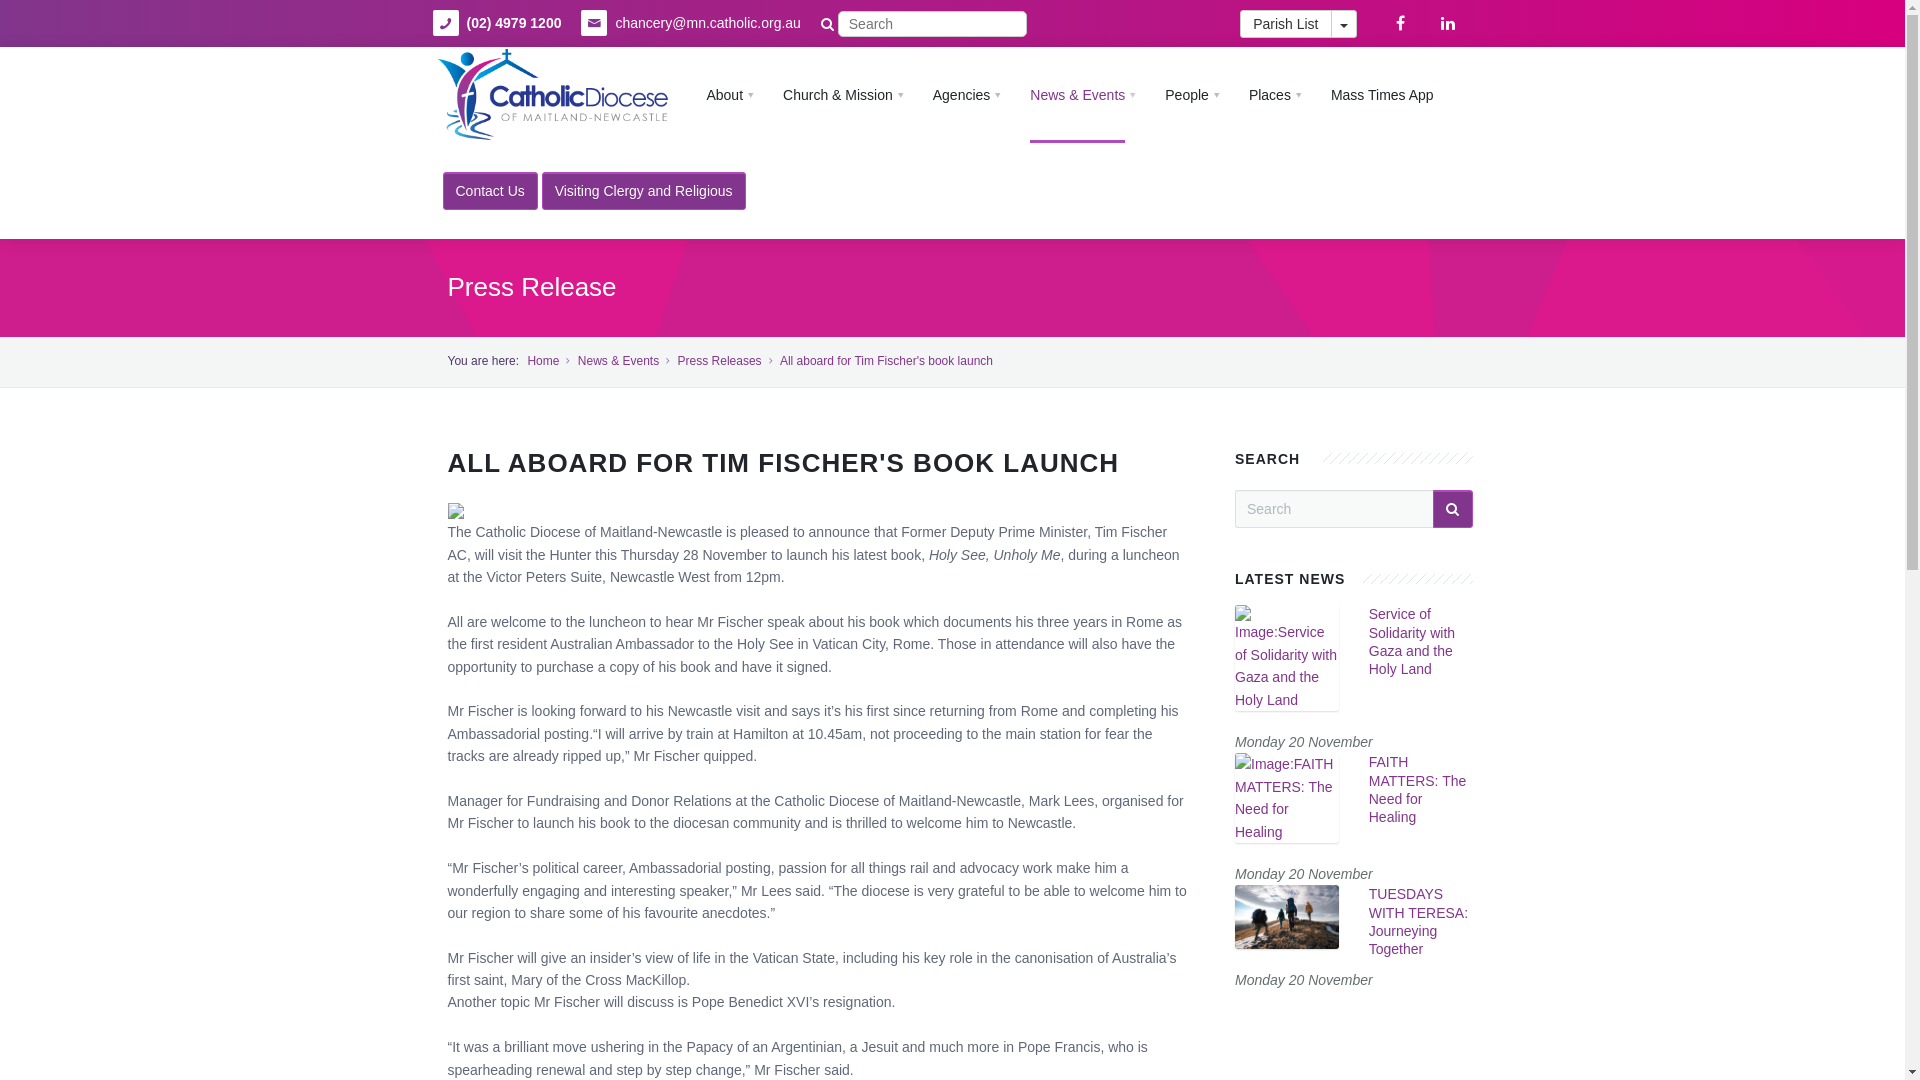 The width and height of the screenshot is (1920, 1080). What do you see at coordinates (1412, 642) in the screenshot?
I see `Service of Solidarity with Gaza and the Holy Land` at bounding box center [1412, 642].